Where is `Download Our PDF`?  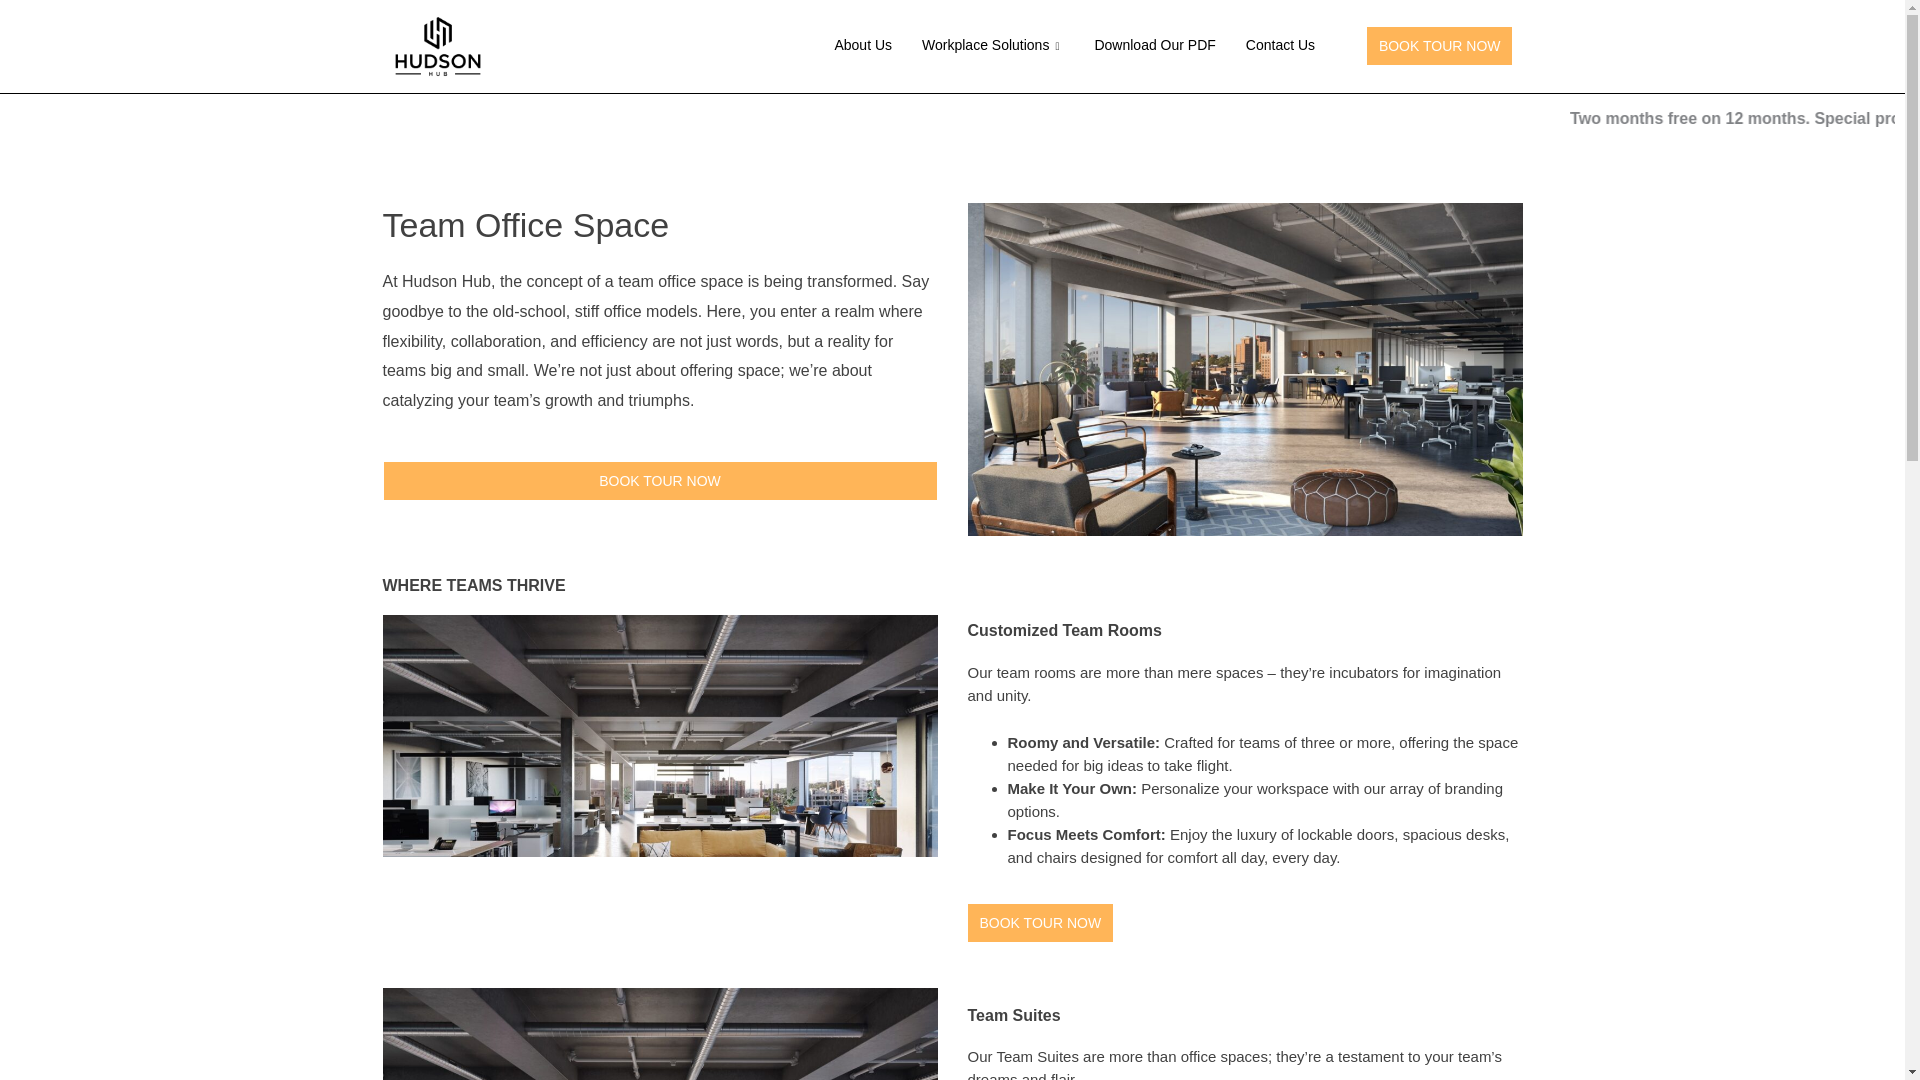
Download Our PDF is located at coordinates (1154, 46).